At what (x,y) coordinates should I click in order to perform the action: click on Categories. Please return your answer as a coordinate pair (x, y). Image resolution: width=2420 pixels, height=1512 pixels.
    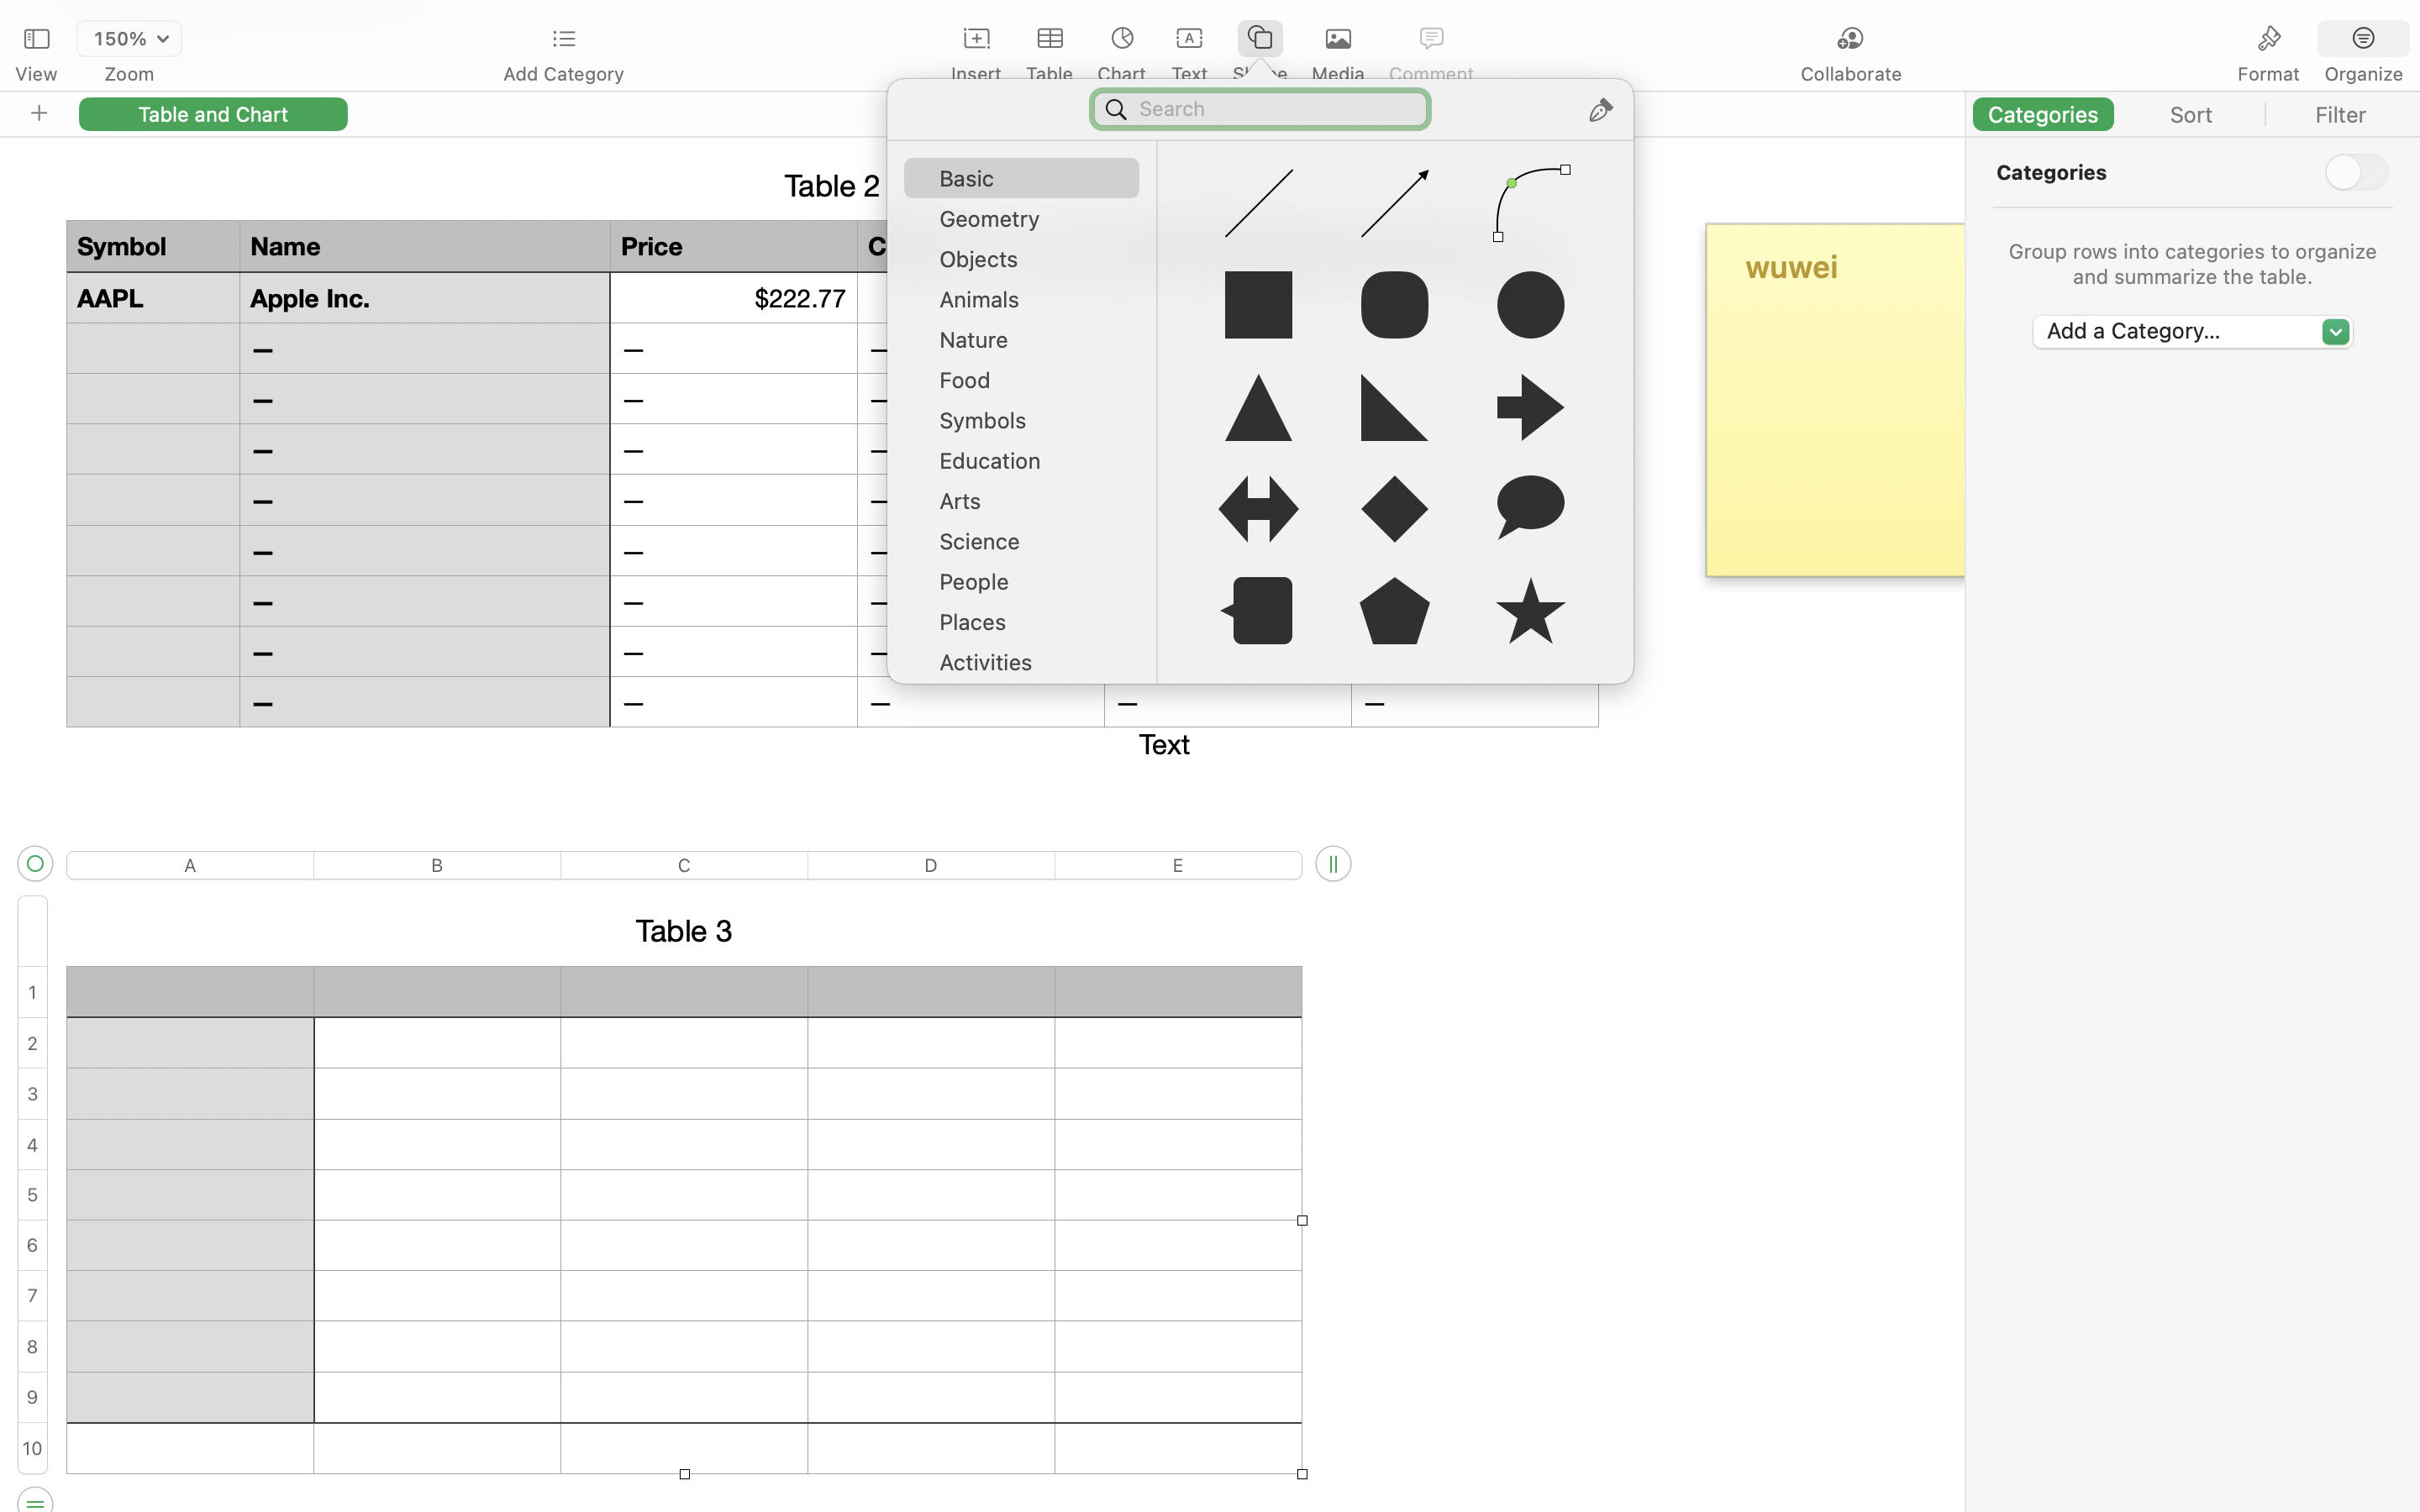
    Looking at the image, I should click on (2052, 172).